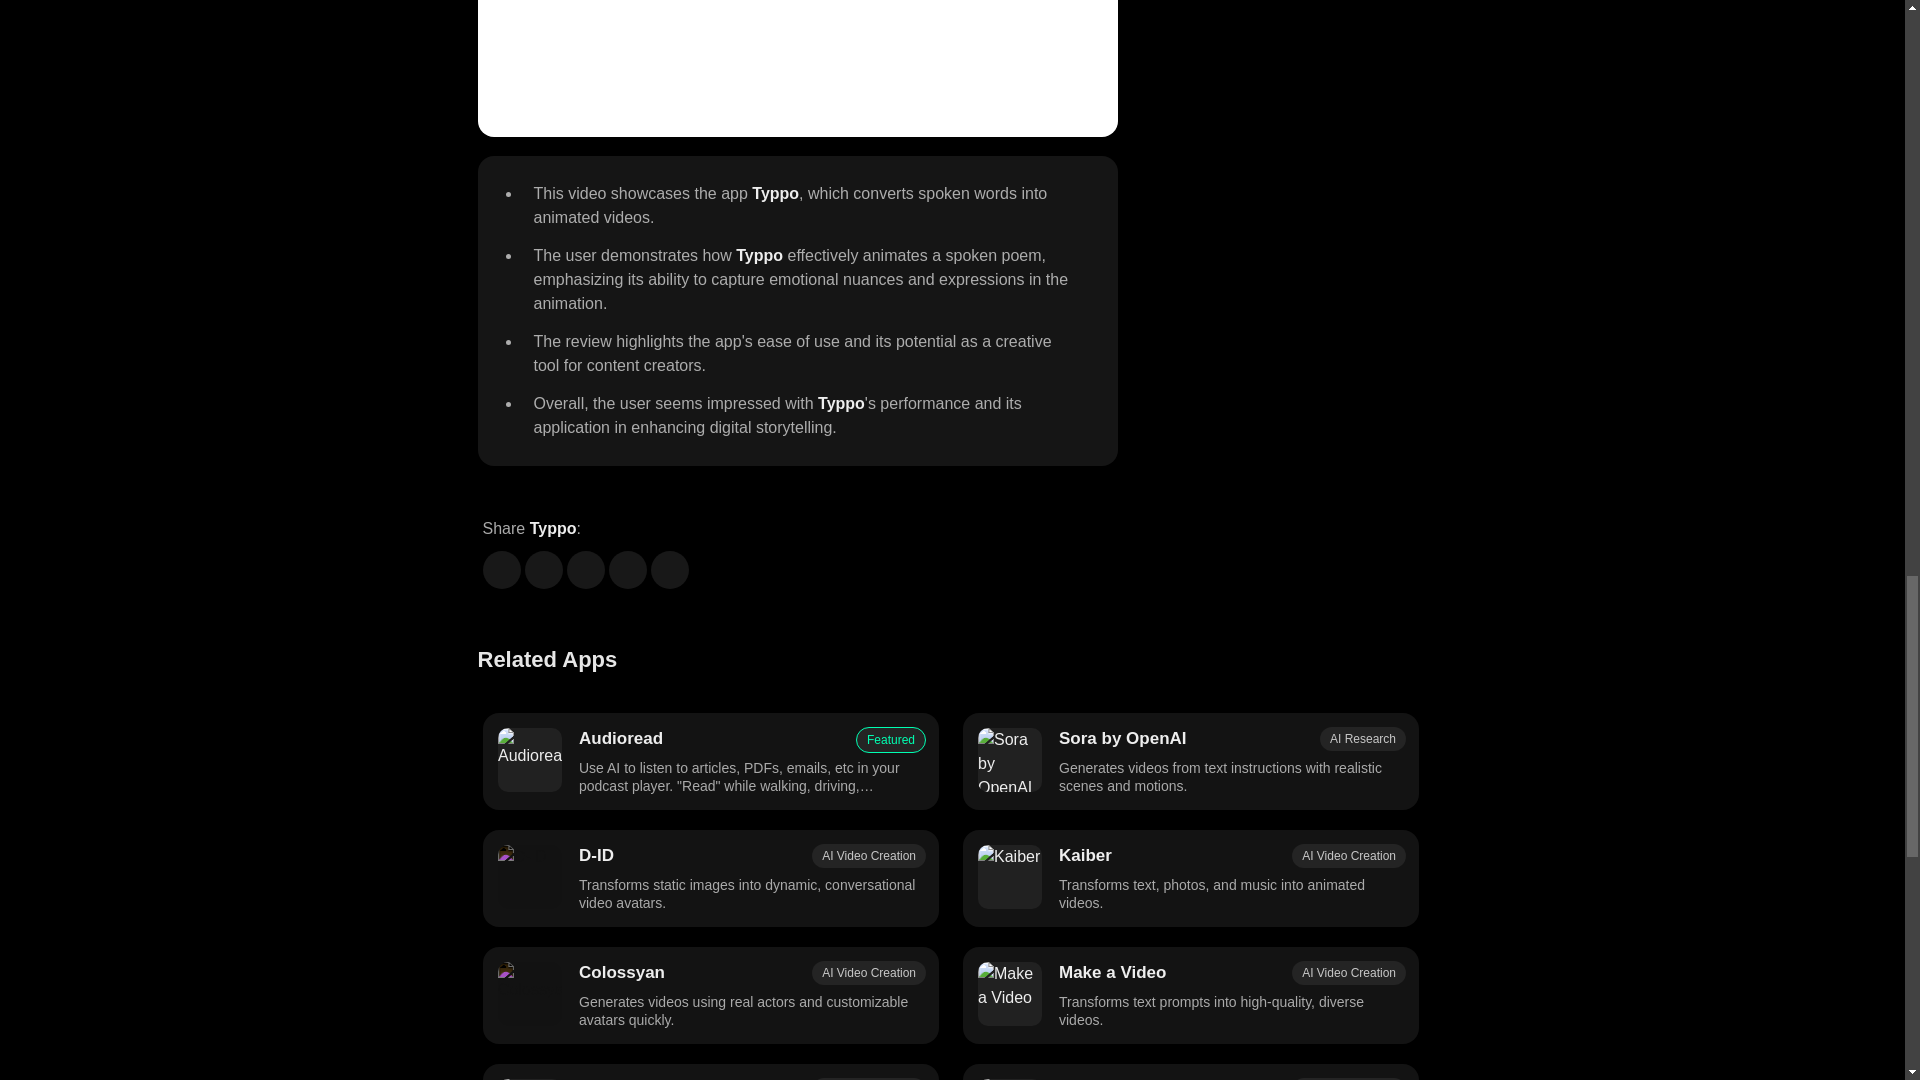 The height and width of the screenshot is (1080, 1920). I want to click on Share on WhatsApp, so click(626, 569).